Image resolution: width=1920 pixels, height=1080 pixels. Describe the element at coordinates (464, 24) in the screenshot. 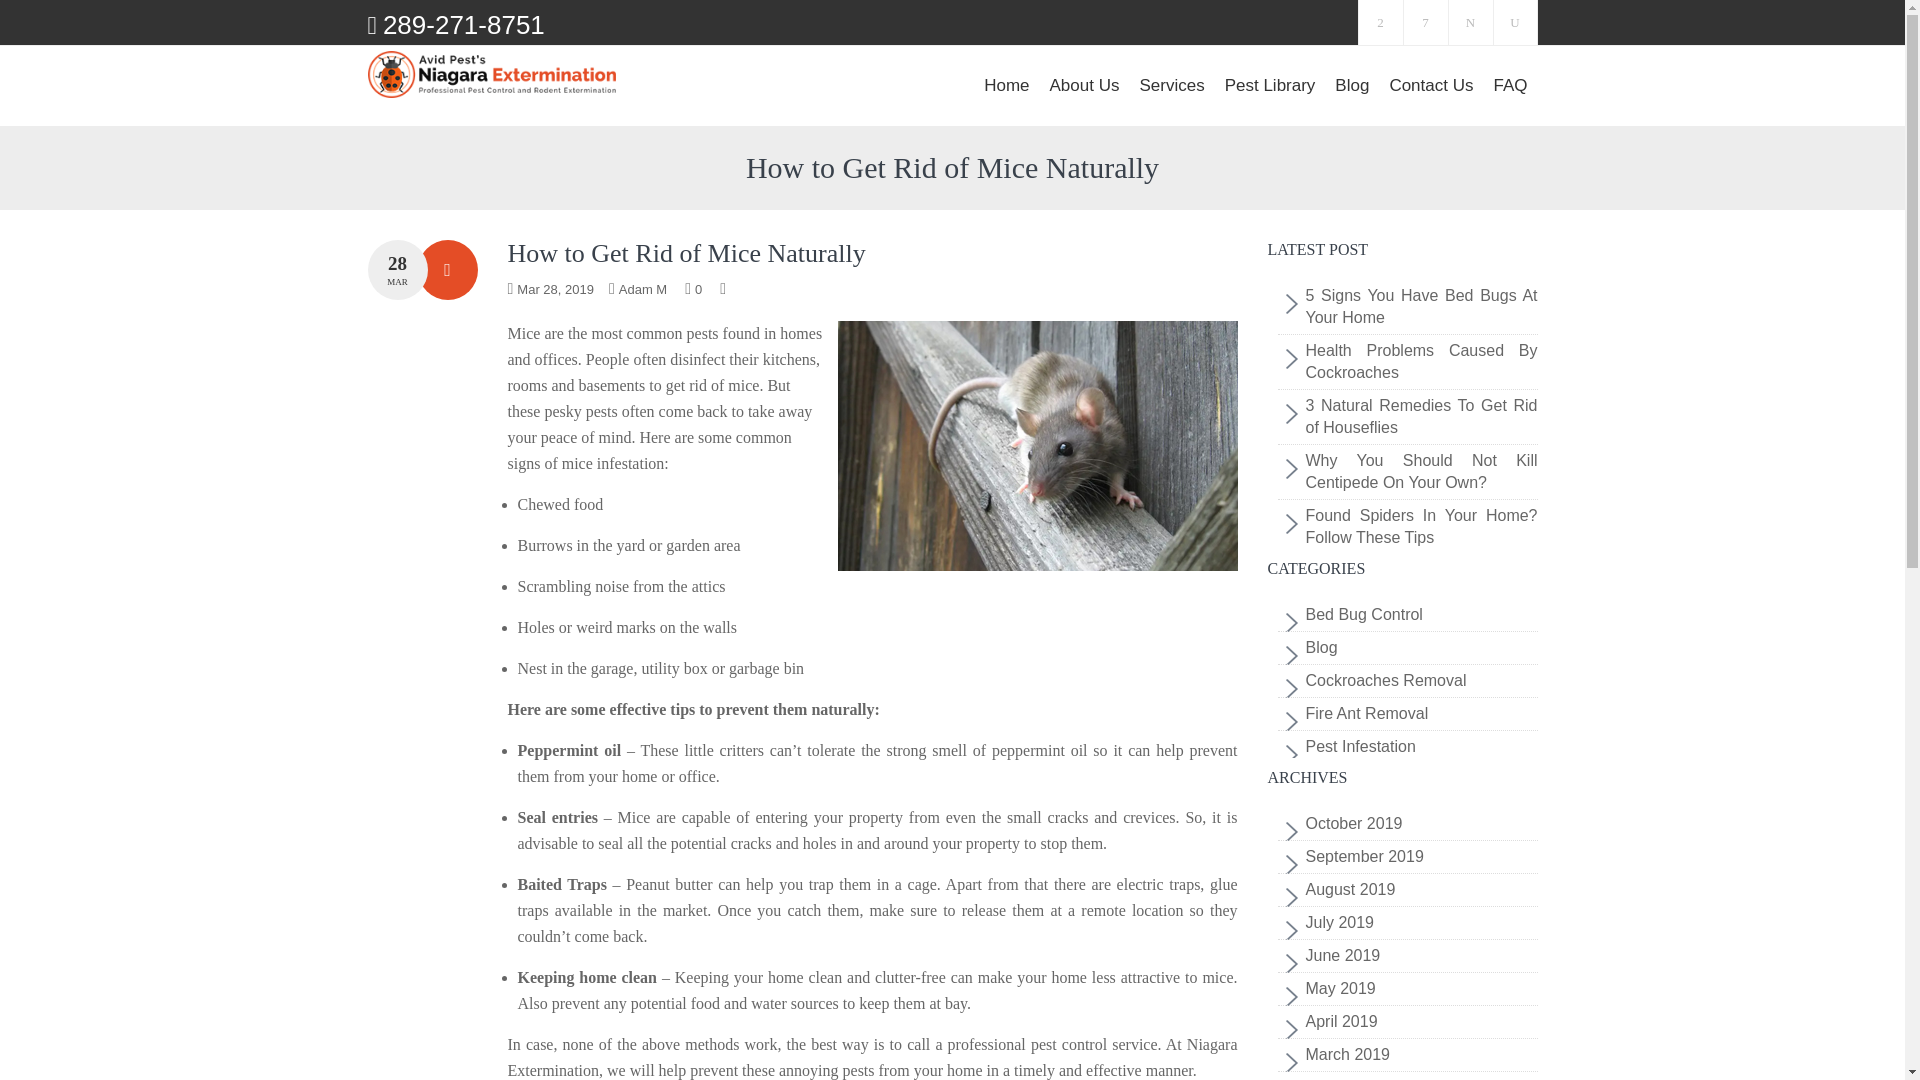

I see `289-271-8751` at that location.